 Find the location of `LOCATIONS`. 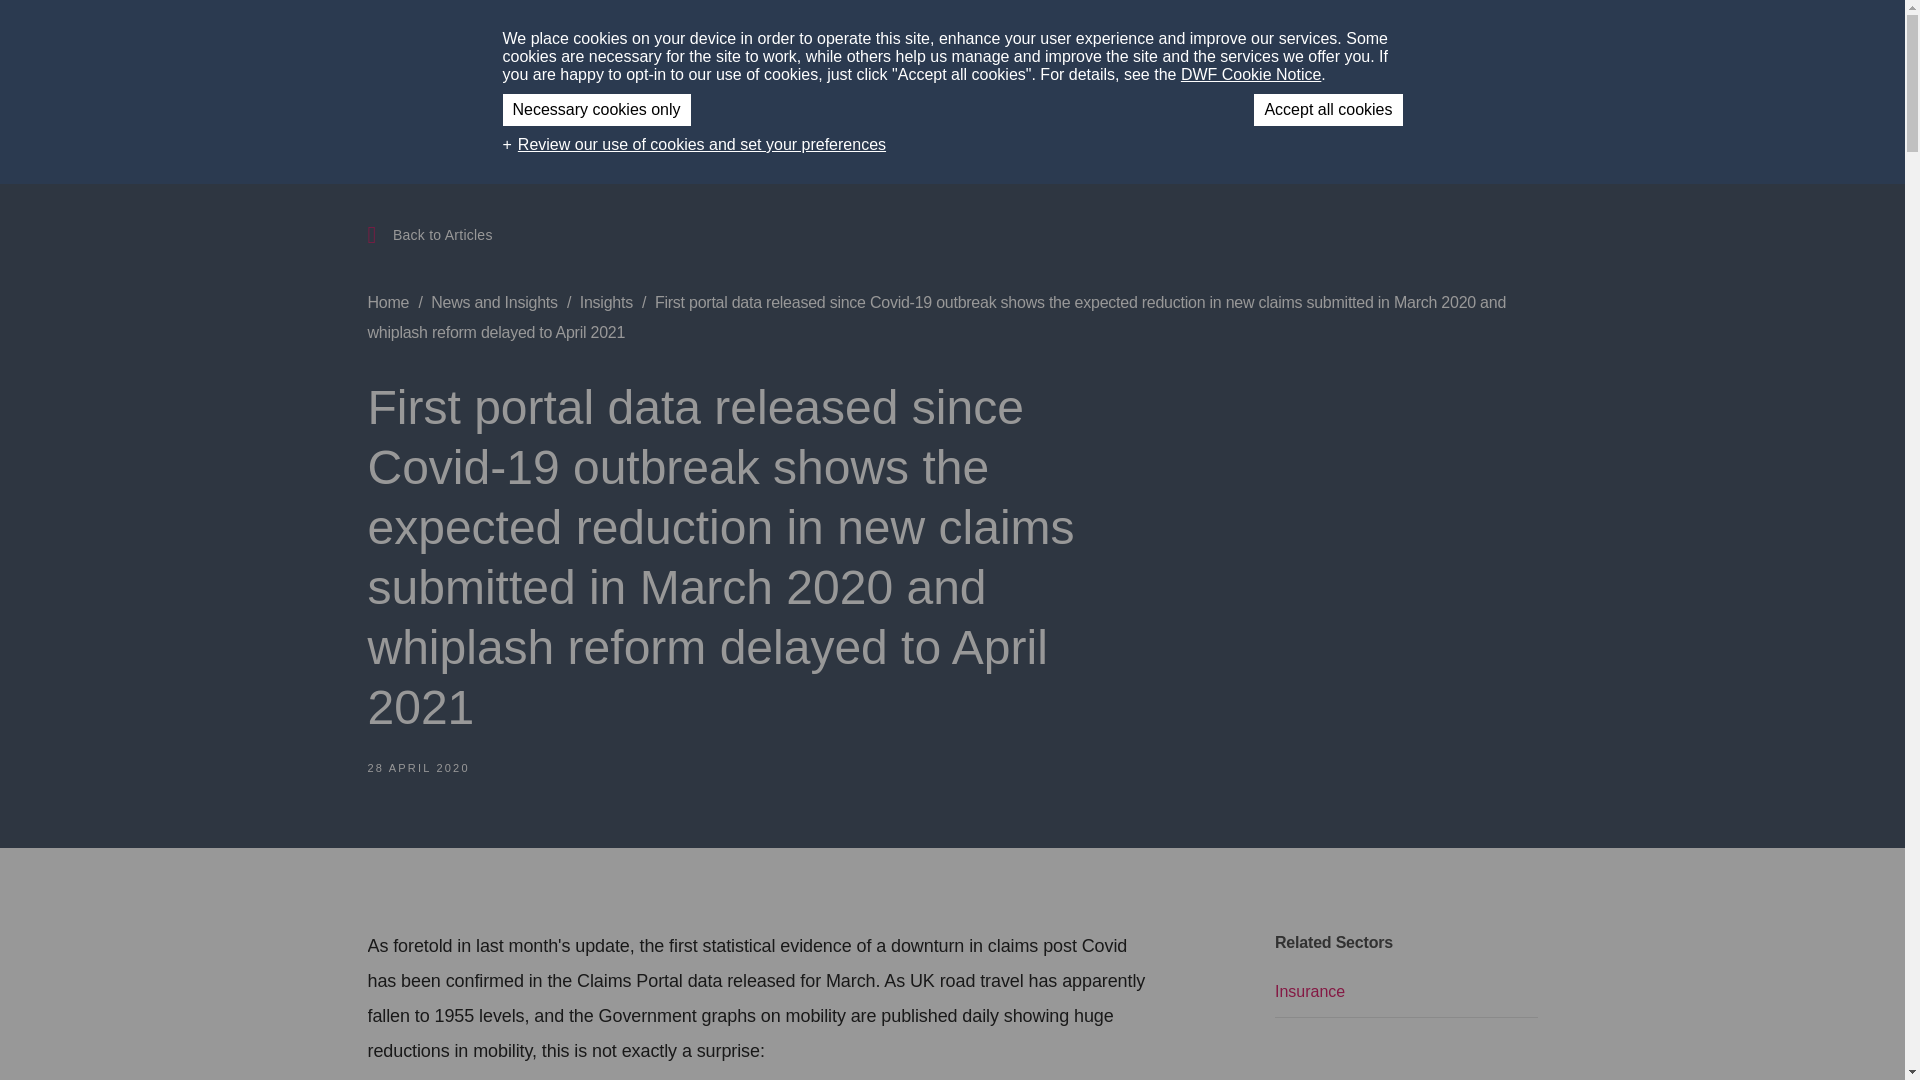

LOCATIONS is located at coordinates (1185, 40).